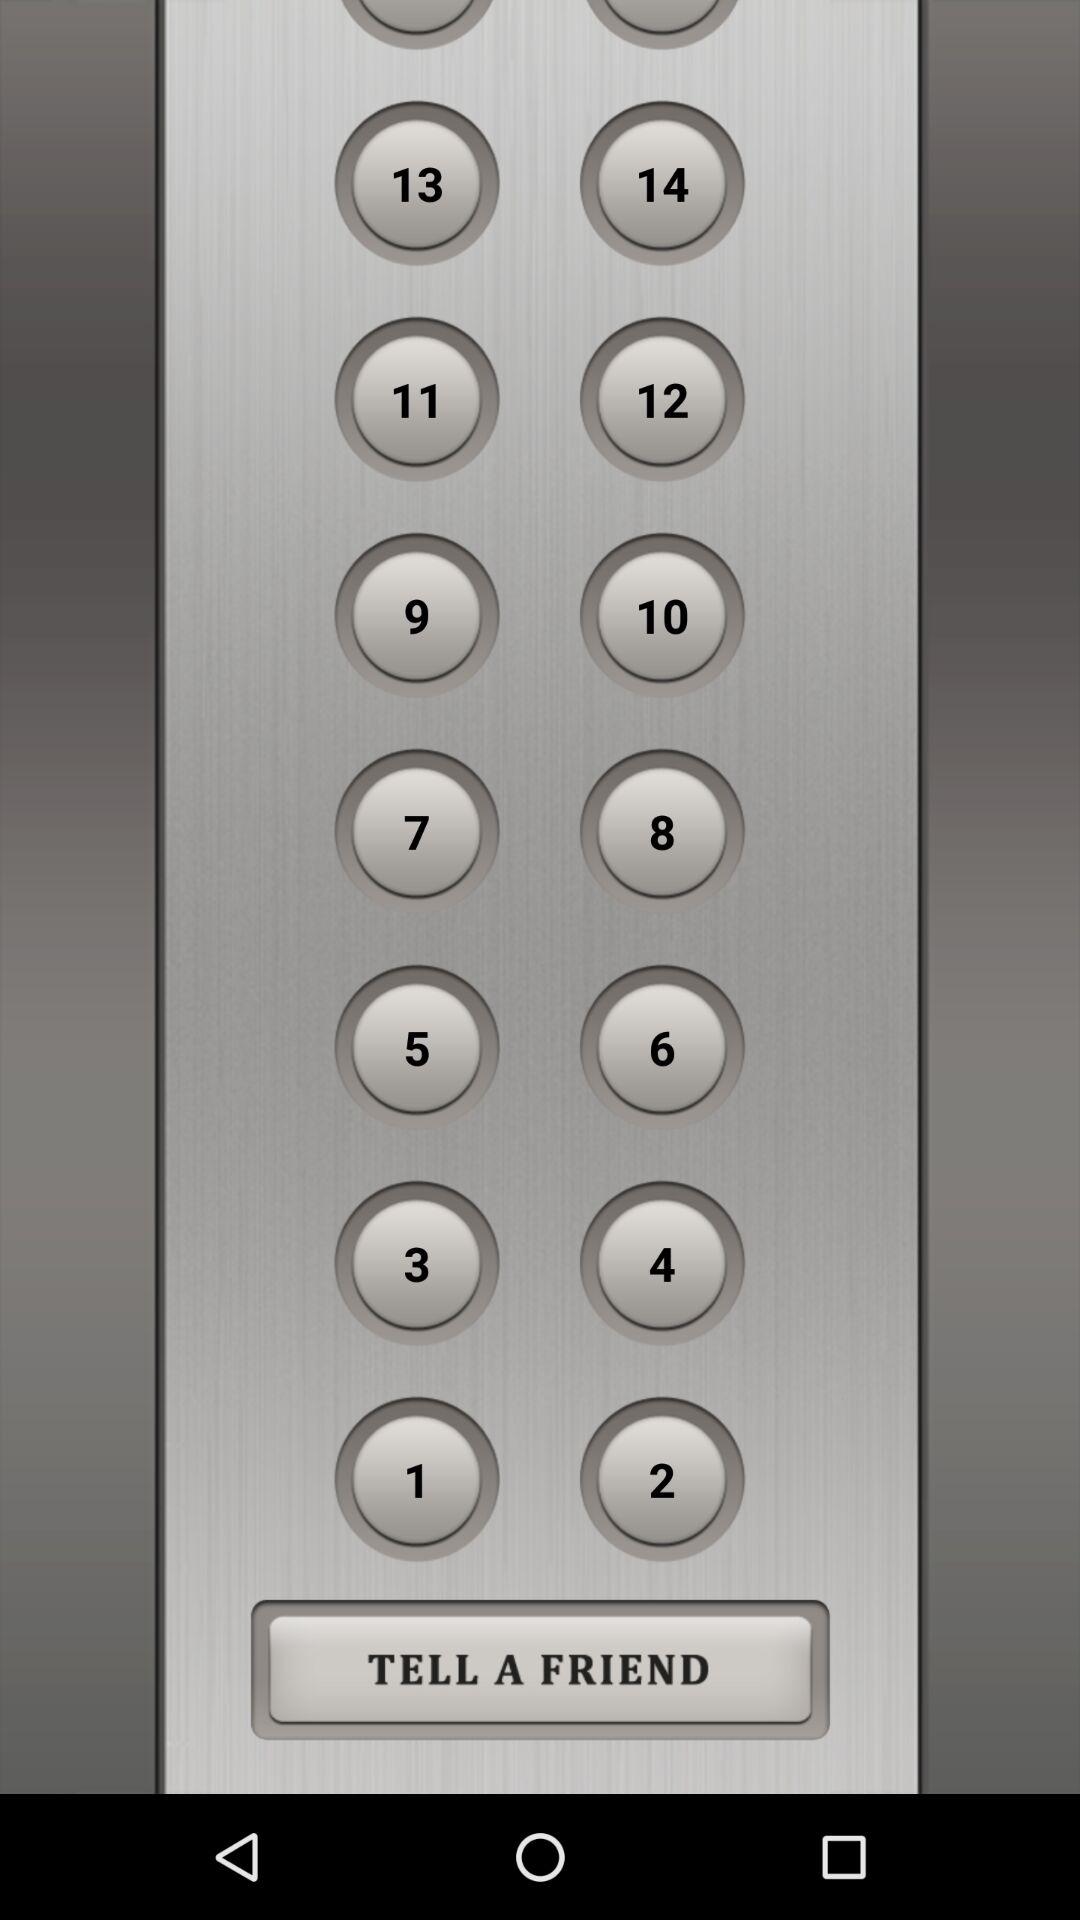 Image resolution: width=1080 pixels, height=1920 pixels. Describe the element at coordinates (662, 831) in the screenshot. I see `swipe to the 8 item` at that location.